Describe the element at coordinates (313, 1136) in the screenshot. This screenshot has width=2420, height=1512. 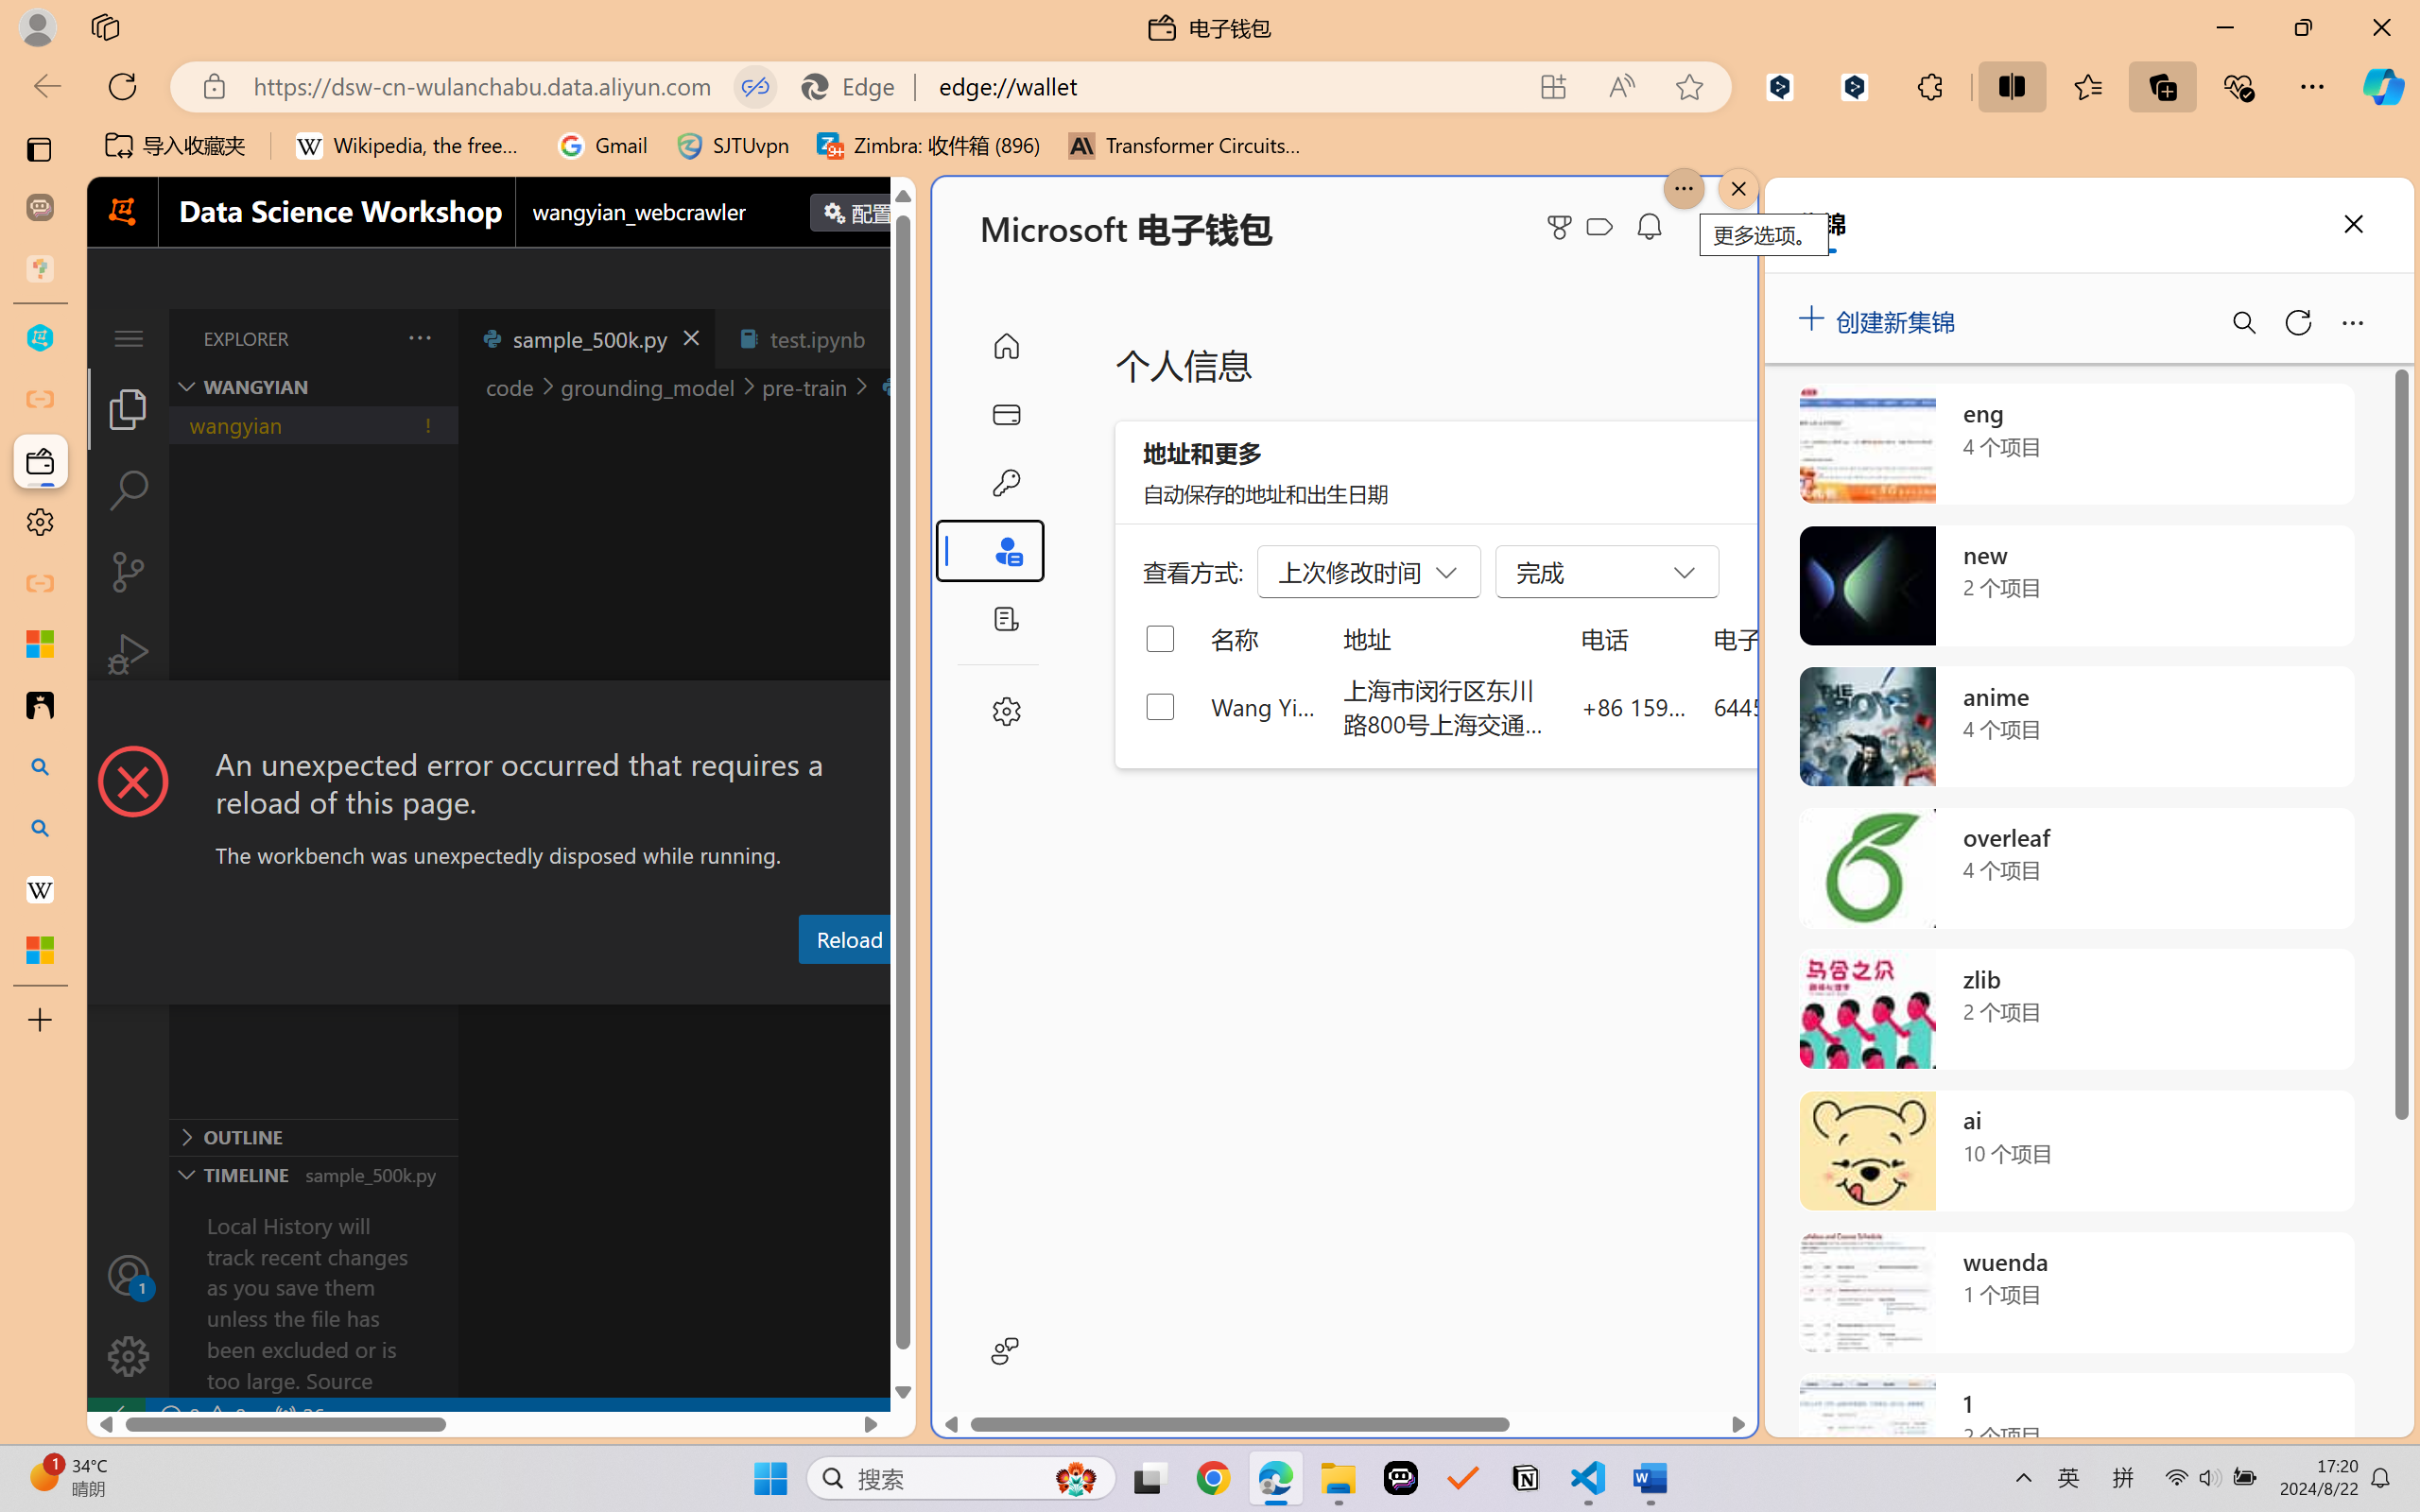
I see `Outline Section` at that location.